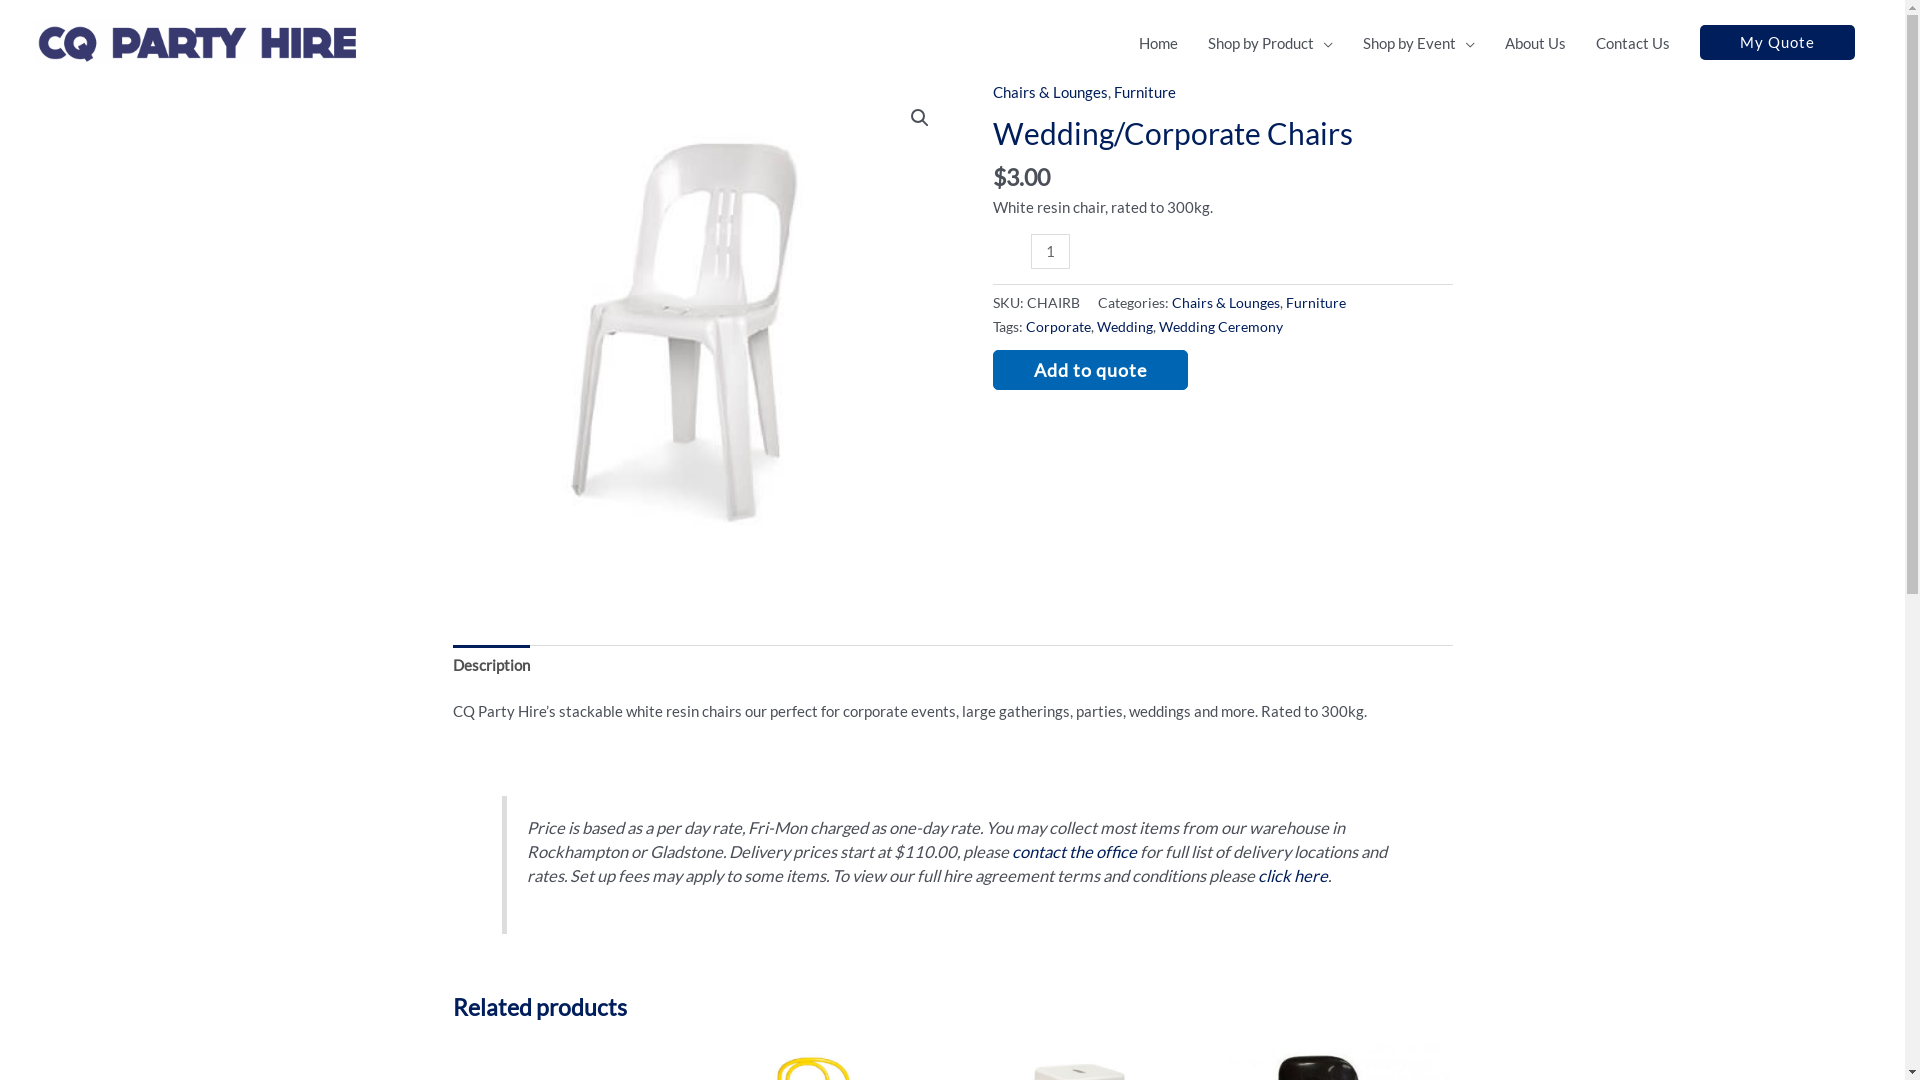 This screenshot has width=1920, height=1080. Describe the element at coordinates (1270, 42) in the screenshot. I see `Shop by Product` at that location.